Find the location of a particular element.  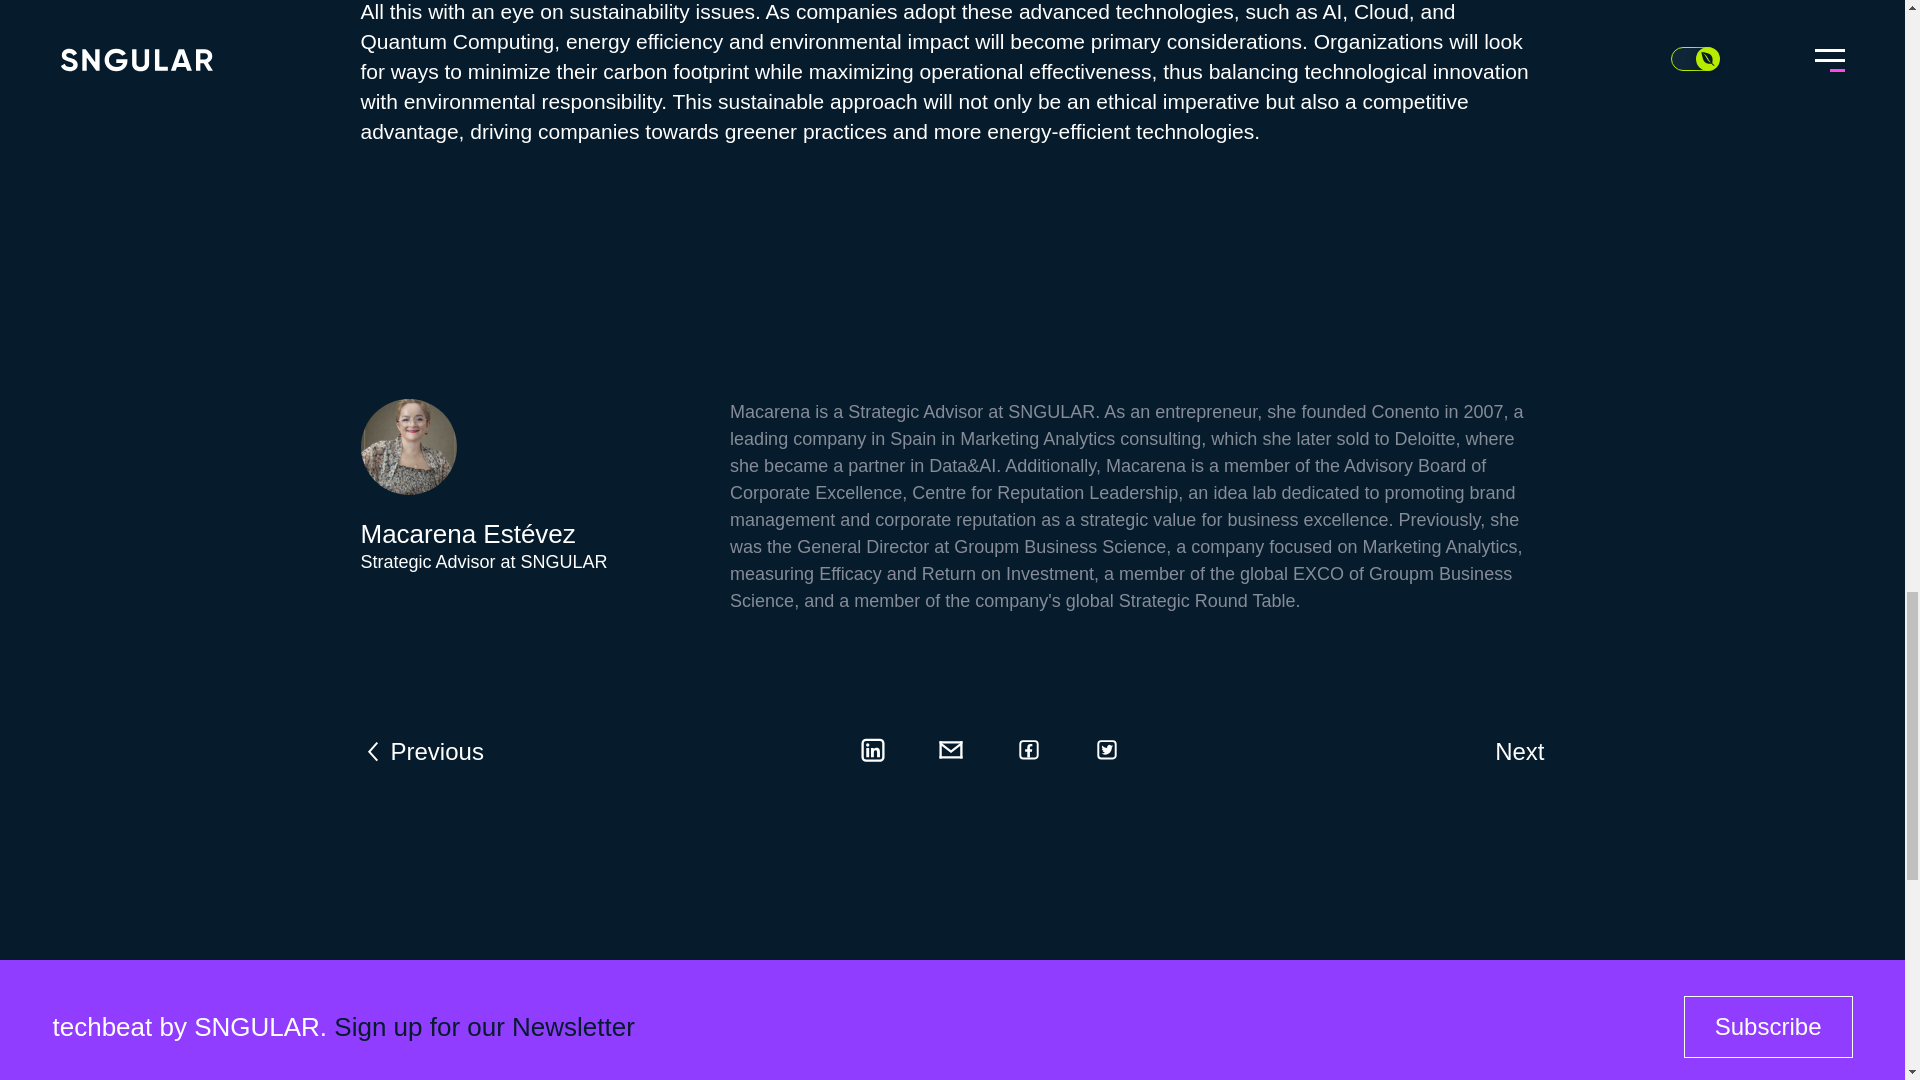

Next is located at coordinates (1519, 750).